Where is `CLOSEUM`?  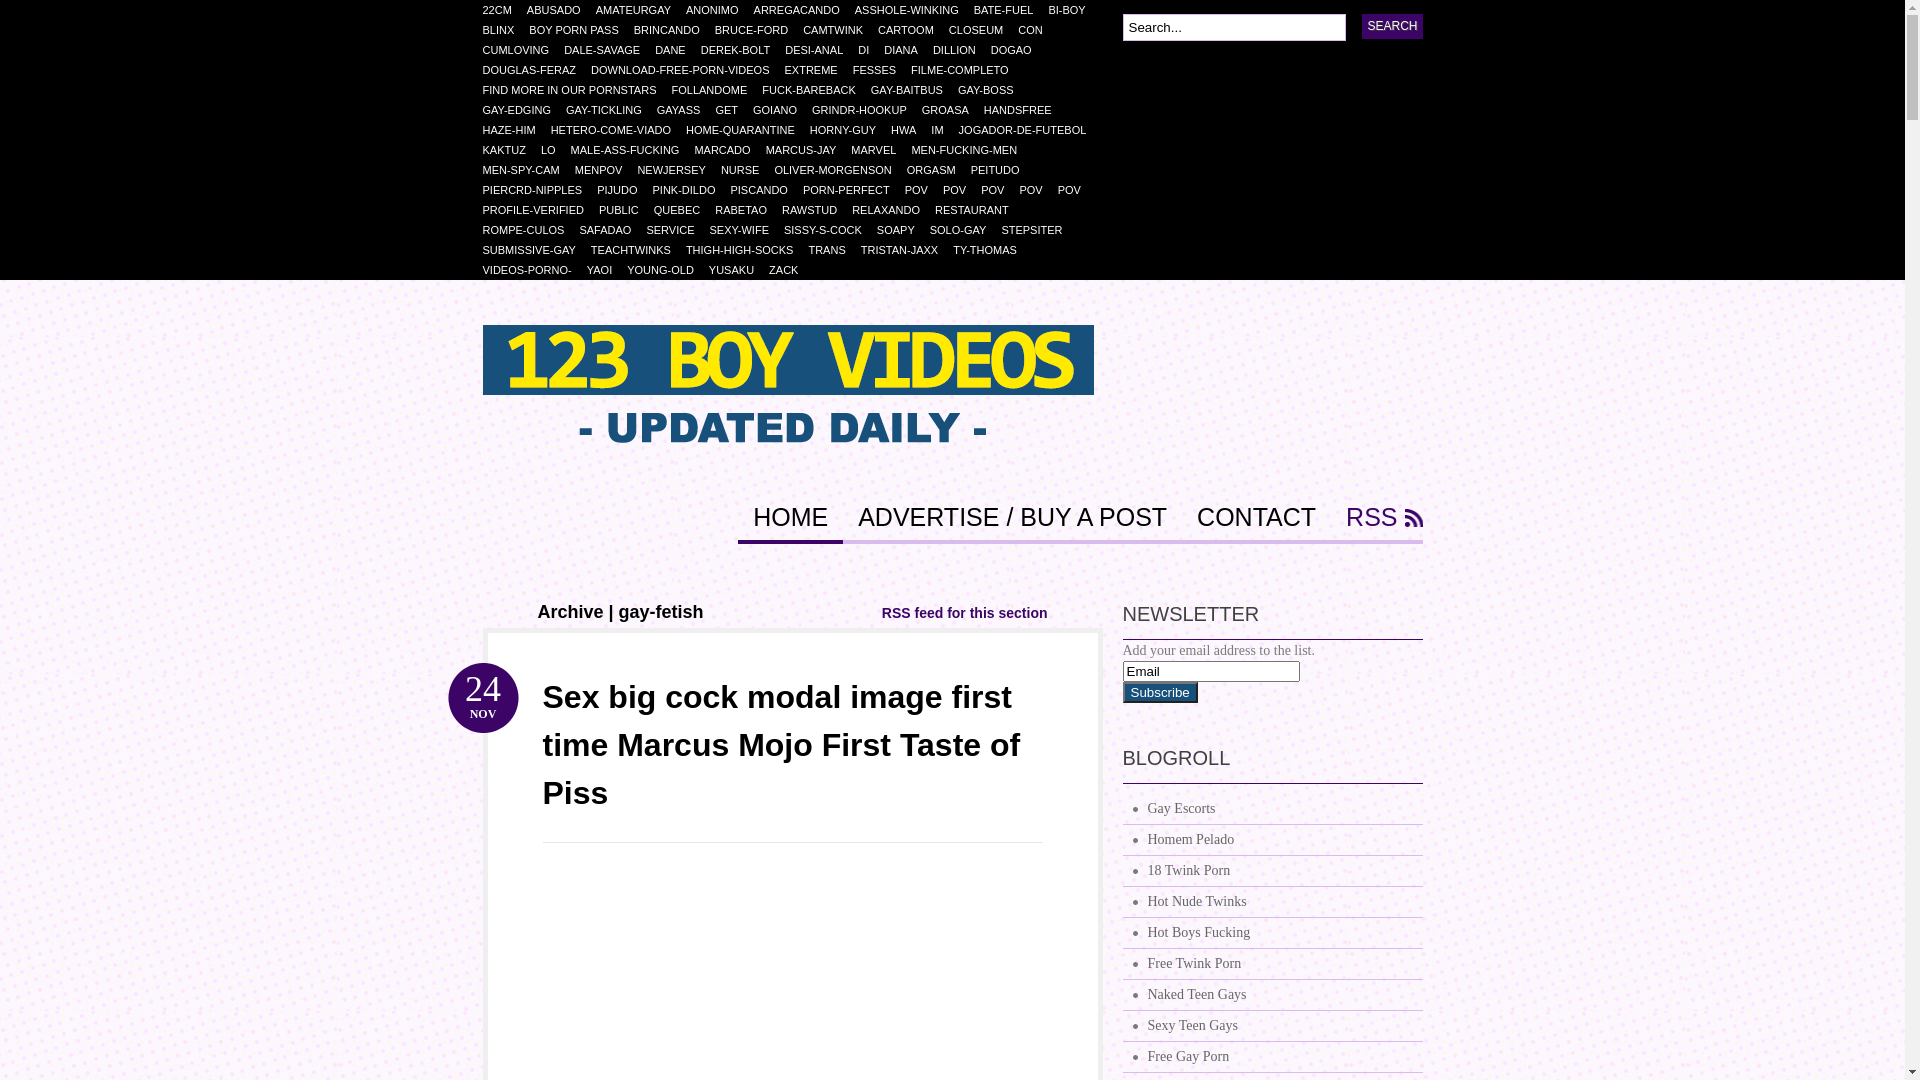
CLOSEUM is located at coordinates (983, 30).